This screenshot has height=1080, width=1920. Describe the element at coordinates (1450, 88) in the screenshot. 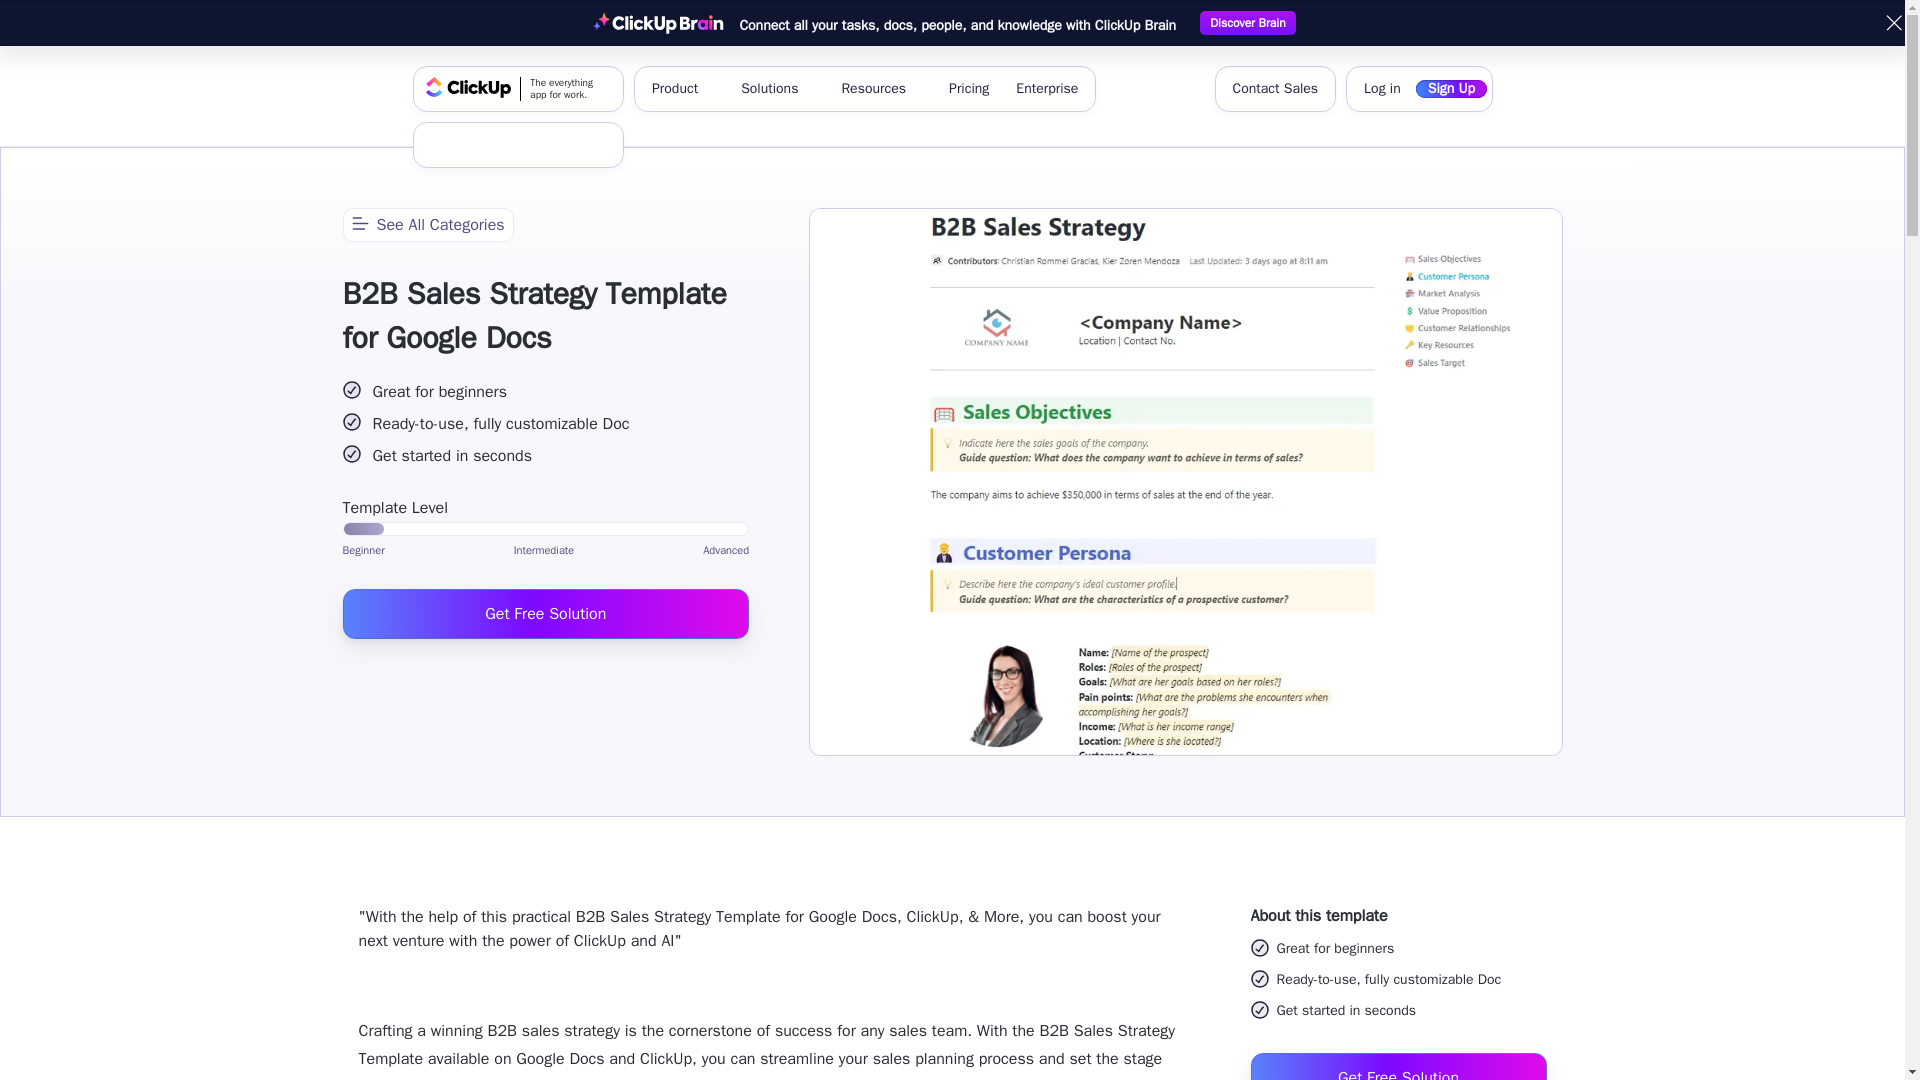

I see `Sign Up` at that location.